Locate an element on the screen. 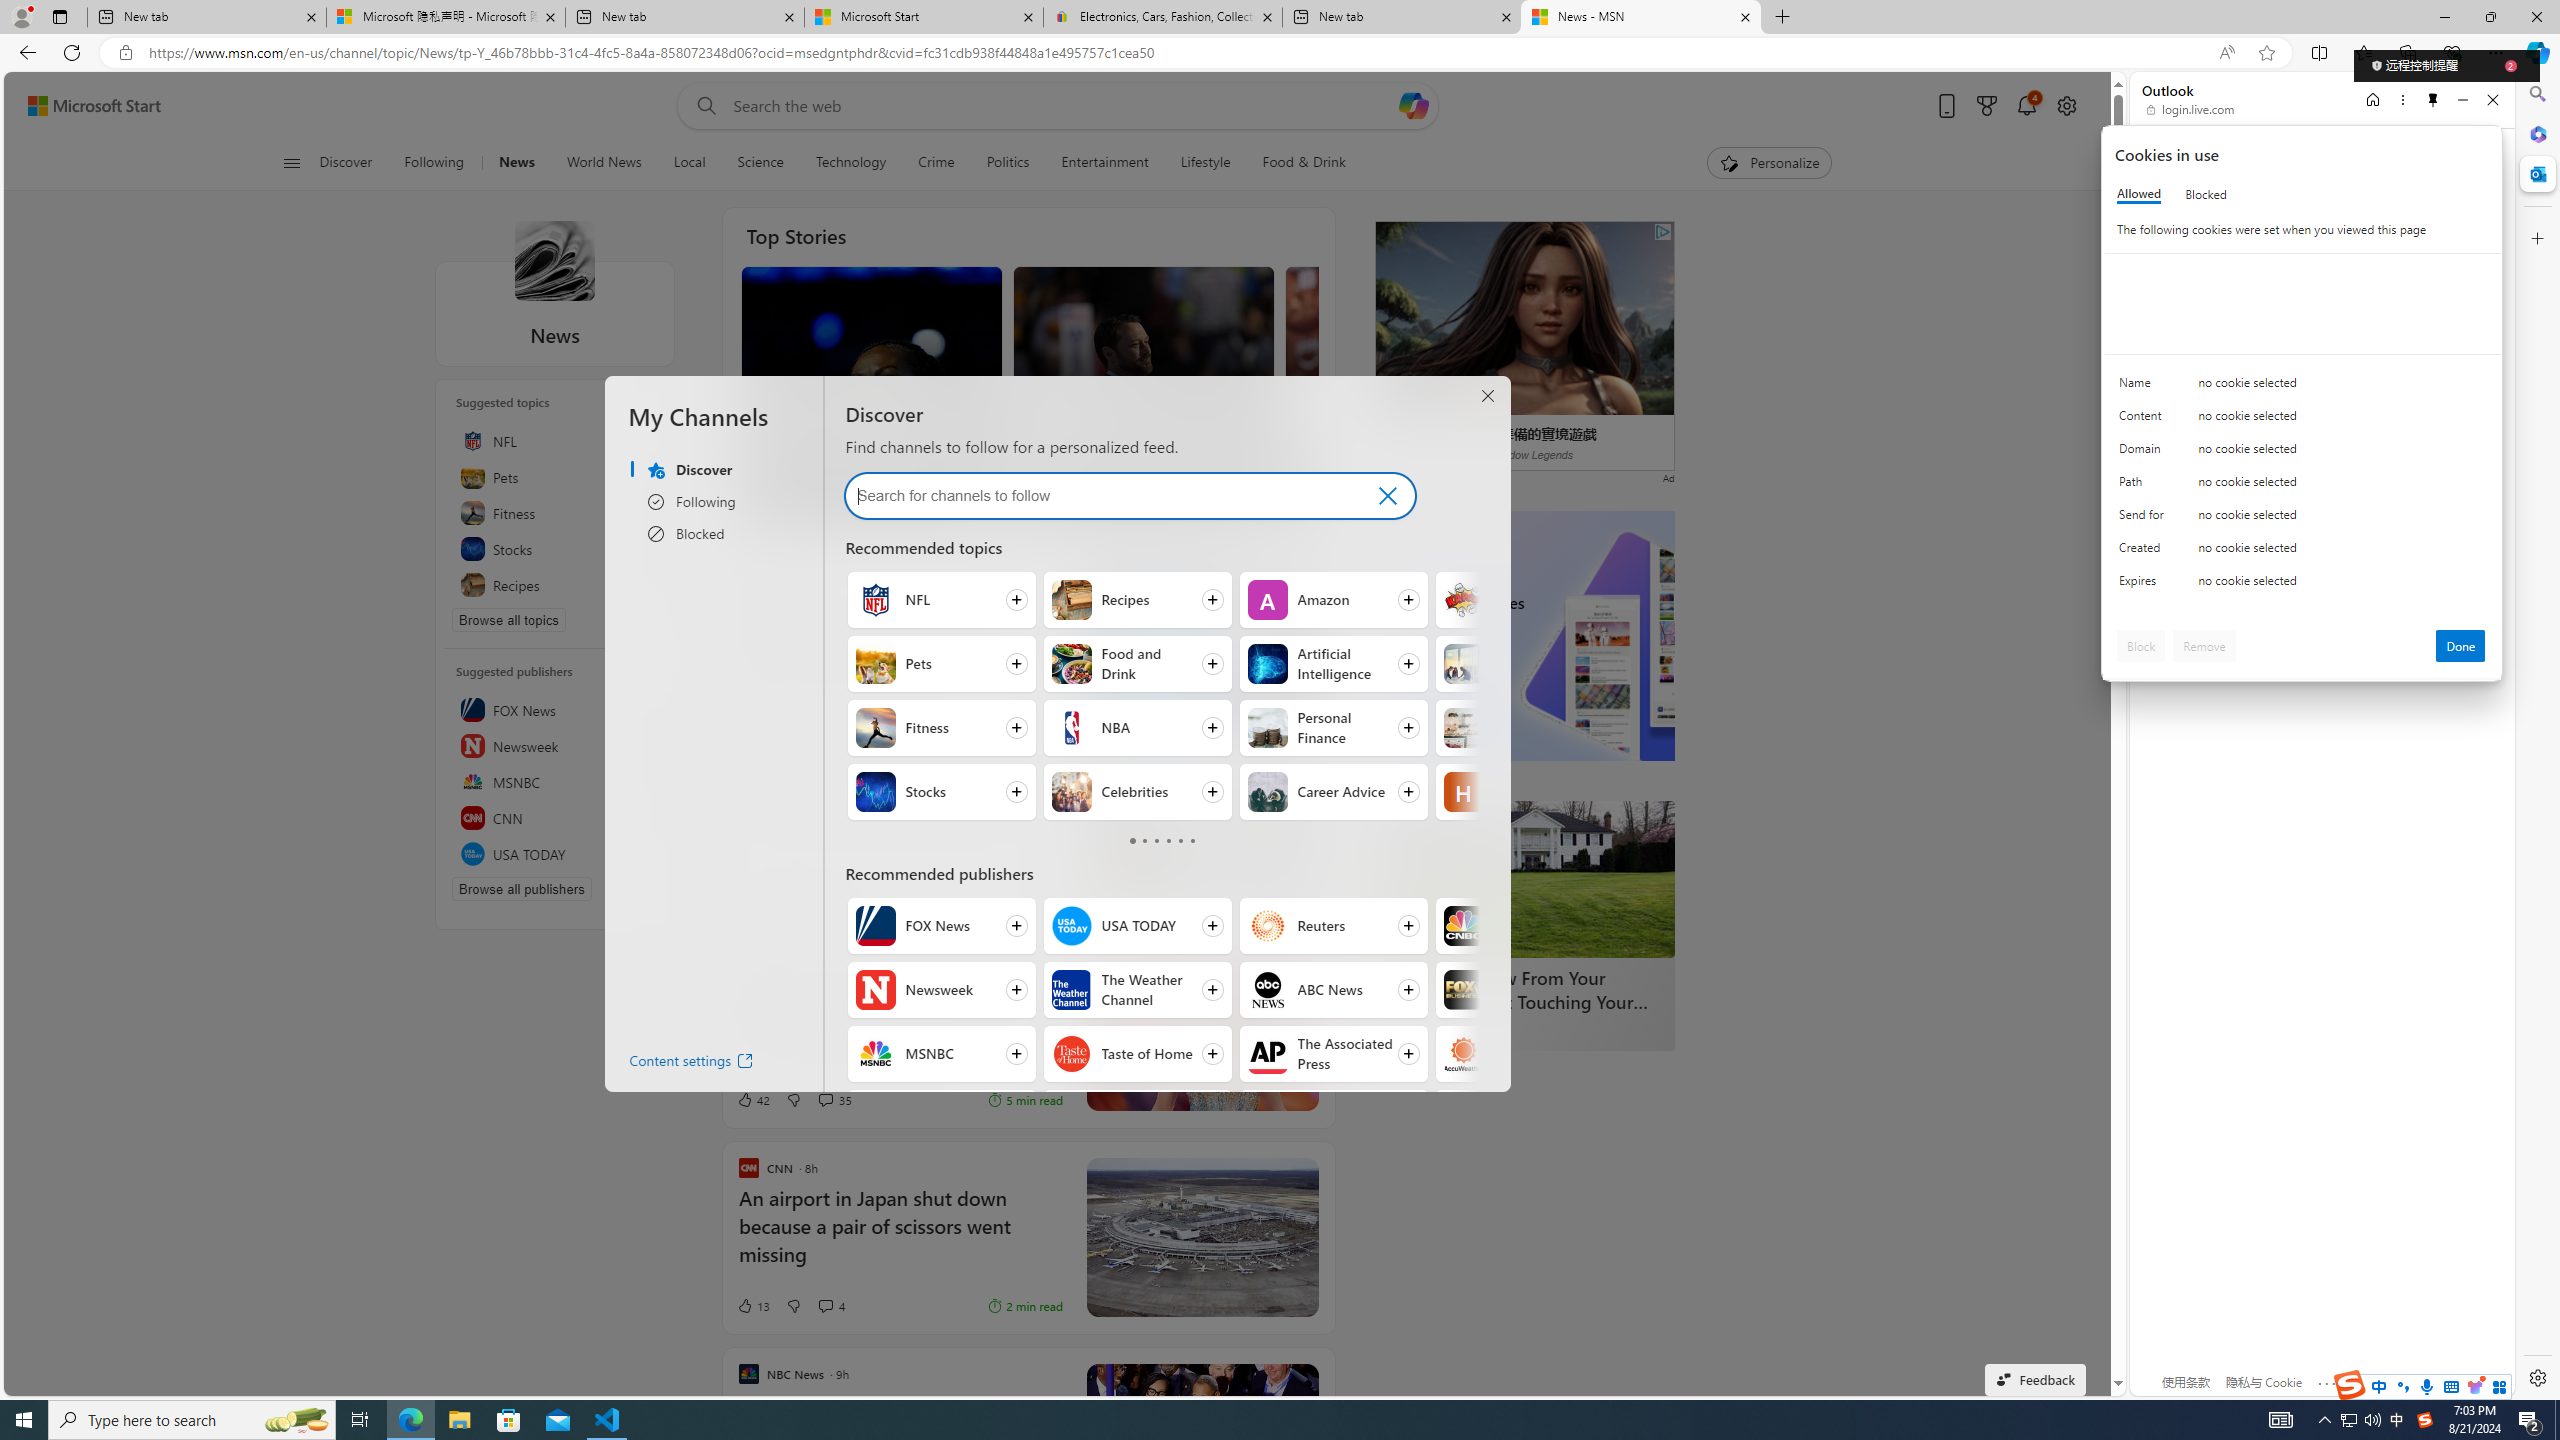 The width and height of the screenshot is (2560, 1440). Read aloud this page (Ctrl+Shift+U) is located at coordinates (2226, 53).